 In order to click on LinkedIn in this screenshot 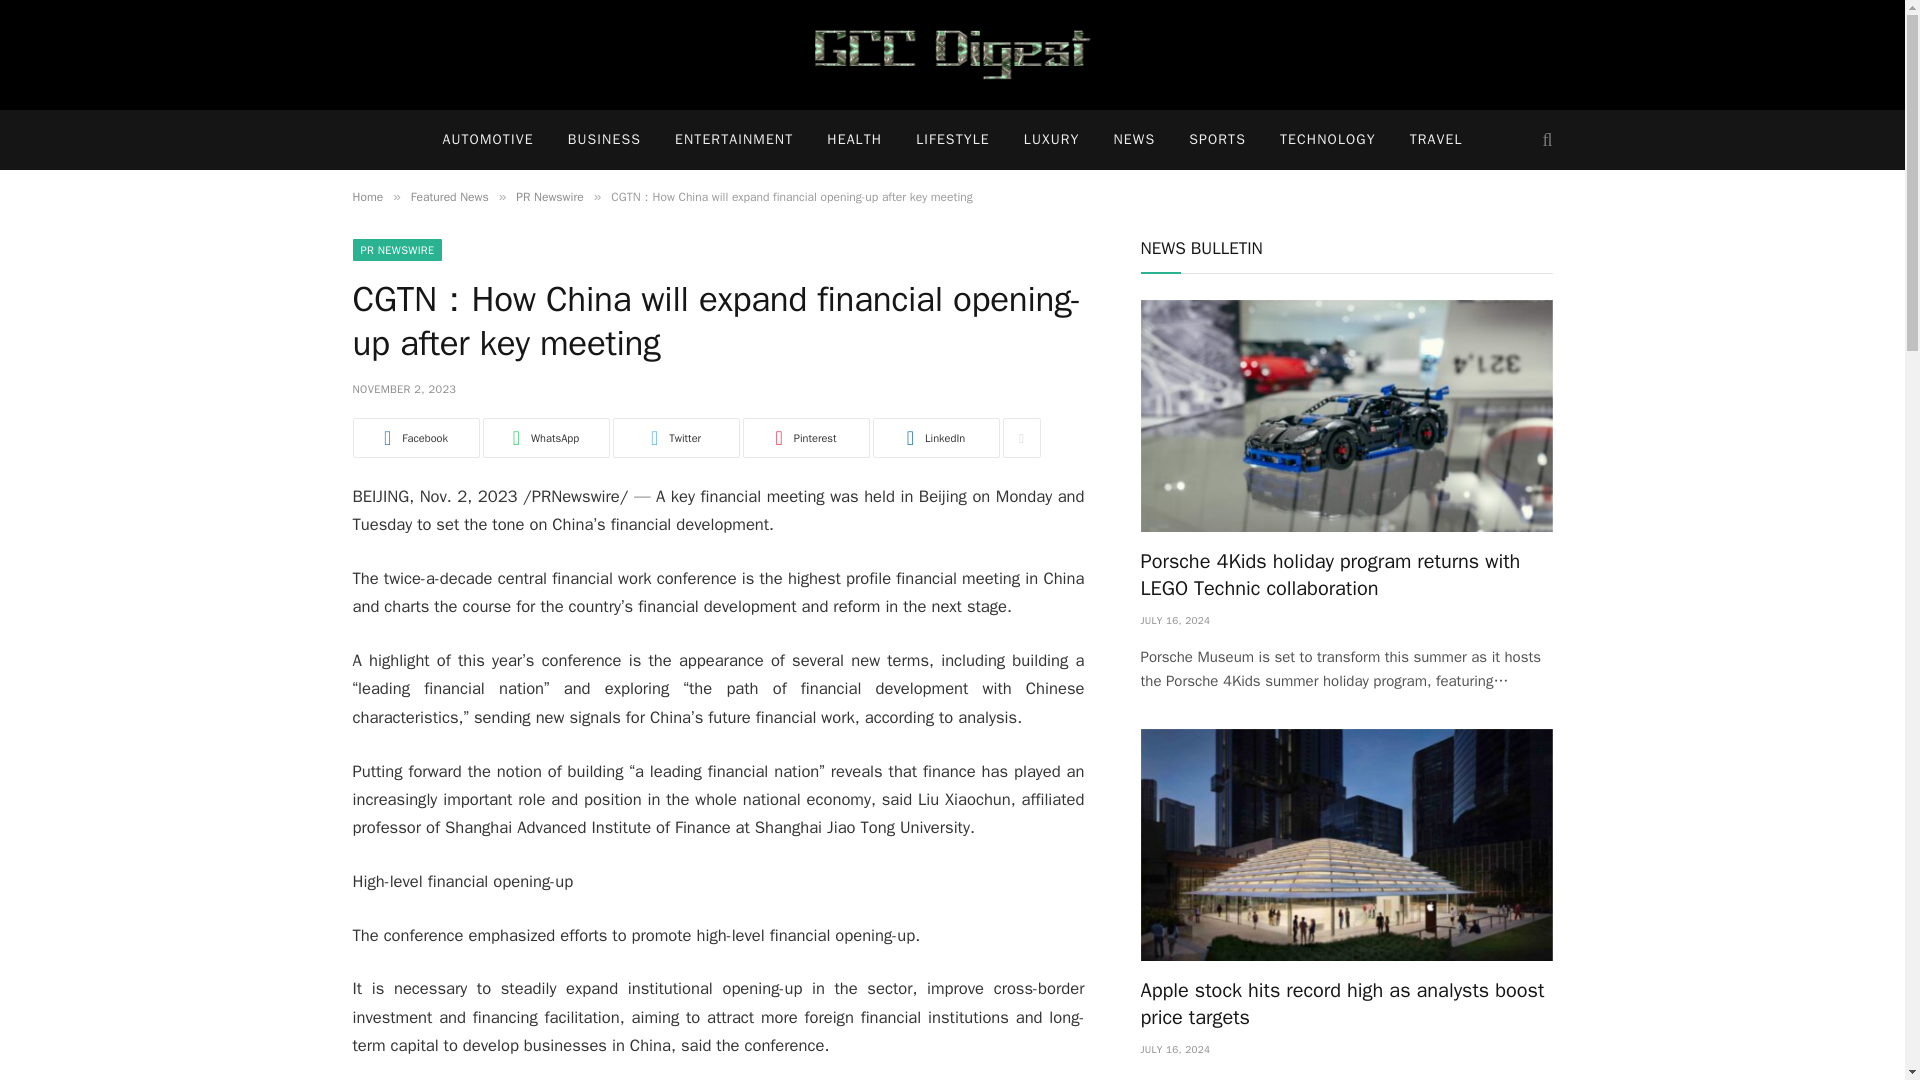, I will do `click(934, 437)`.